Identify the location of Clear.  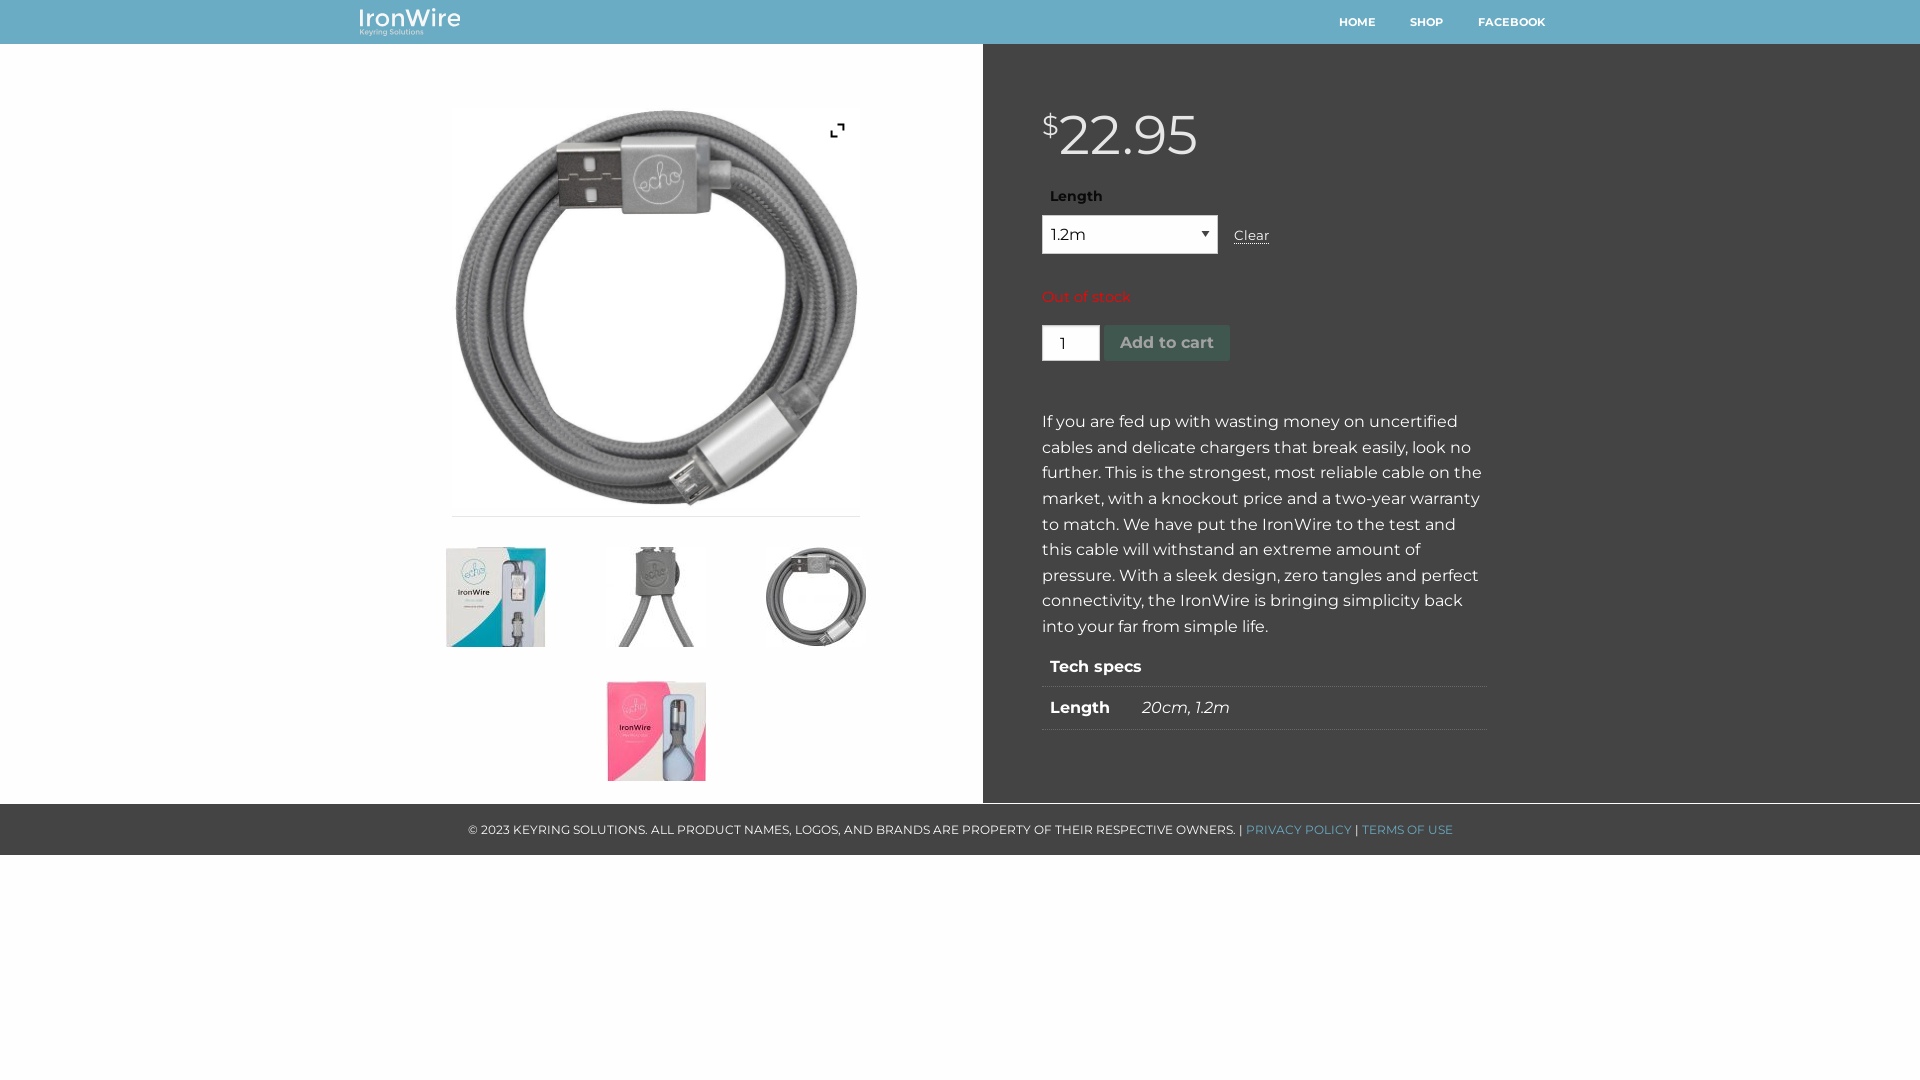
(1252, 236).